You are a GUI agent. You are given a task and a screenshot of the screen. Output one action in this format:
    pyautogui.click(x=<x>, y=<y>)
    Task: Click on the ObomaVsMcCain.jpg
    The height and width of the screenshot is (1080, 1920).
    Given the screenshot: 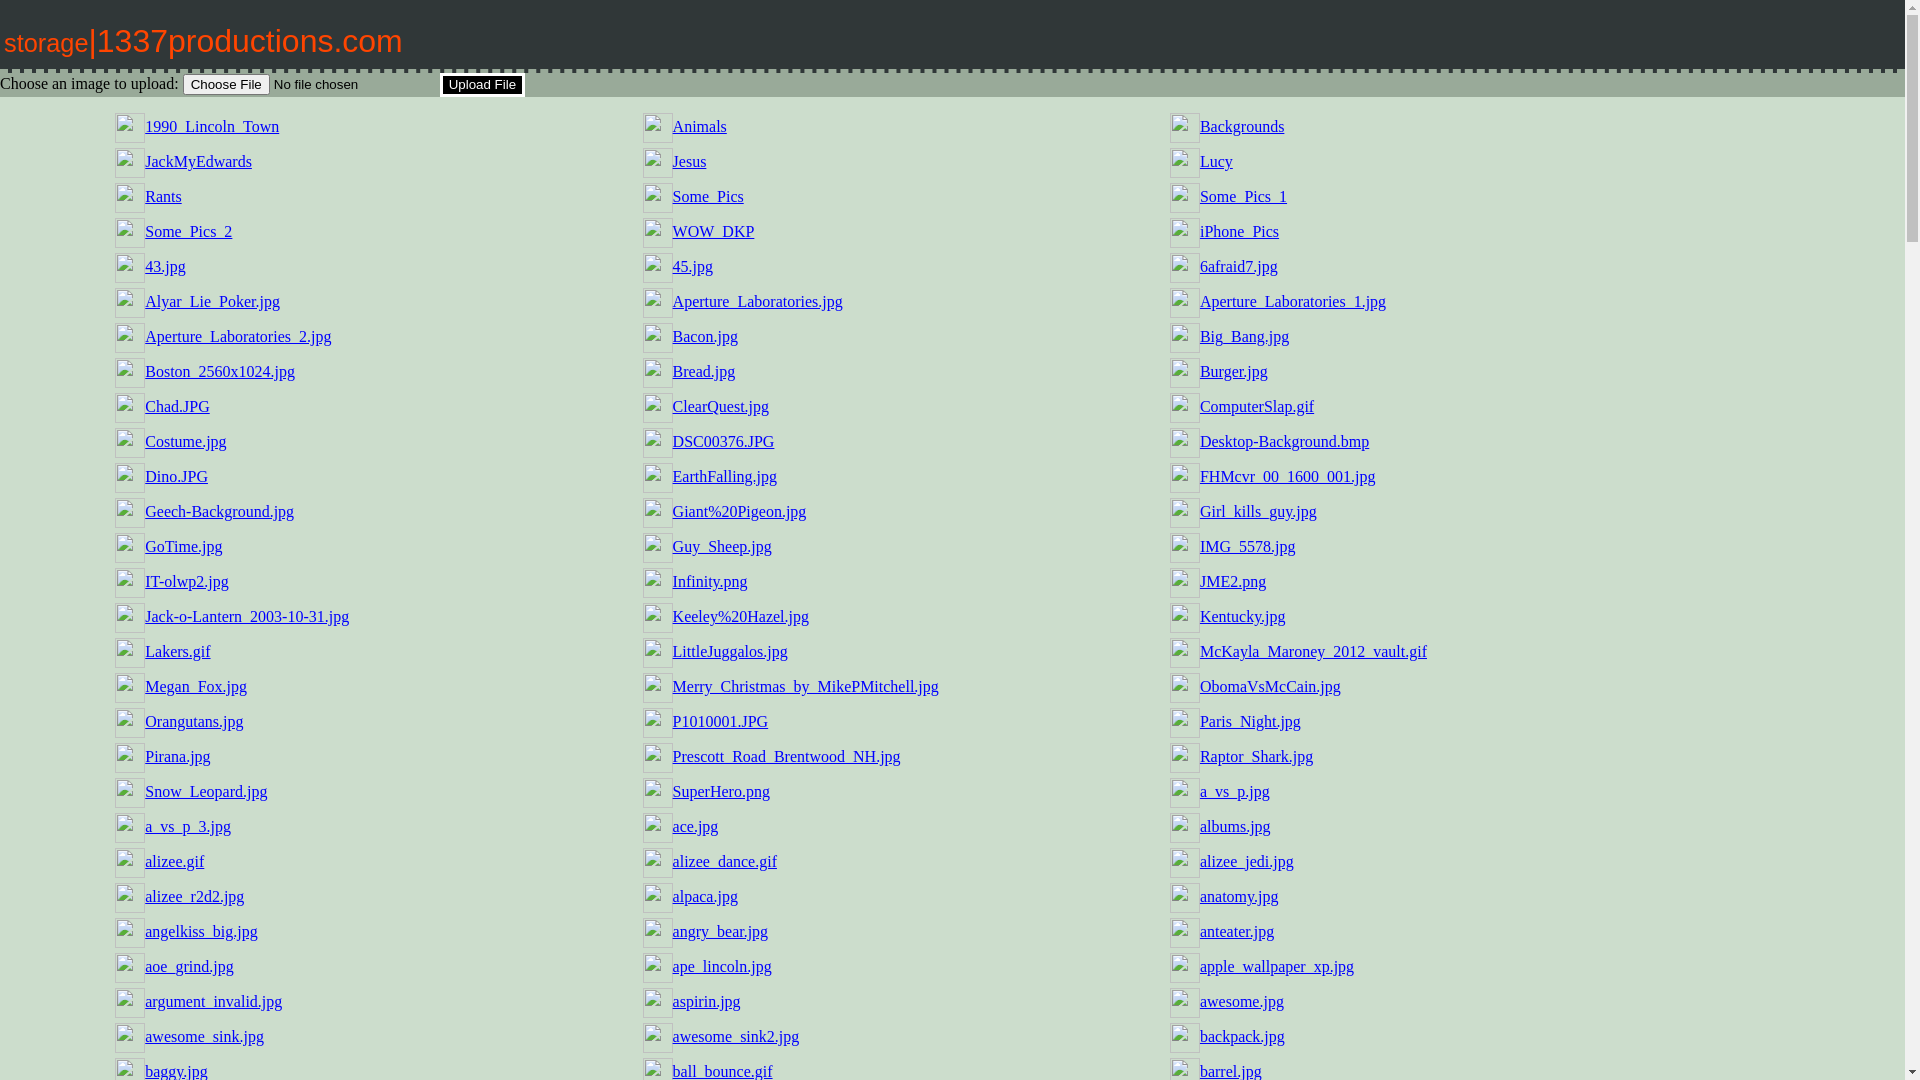 What is the action you would take?
    pyautogui.click(x=1270, y=686)
    